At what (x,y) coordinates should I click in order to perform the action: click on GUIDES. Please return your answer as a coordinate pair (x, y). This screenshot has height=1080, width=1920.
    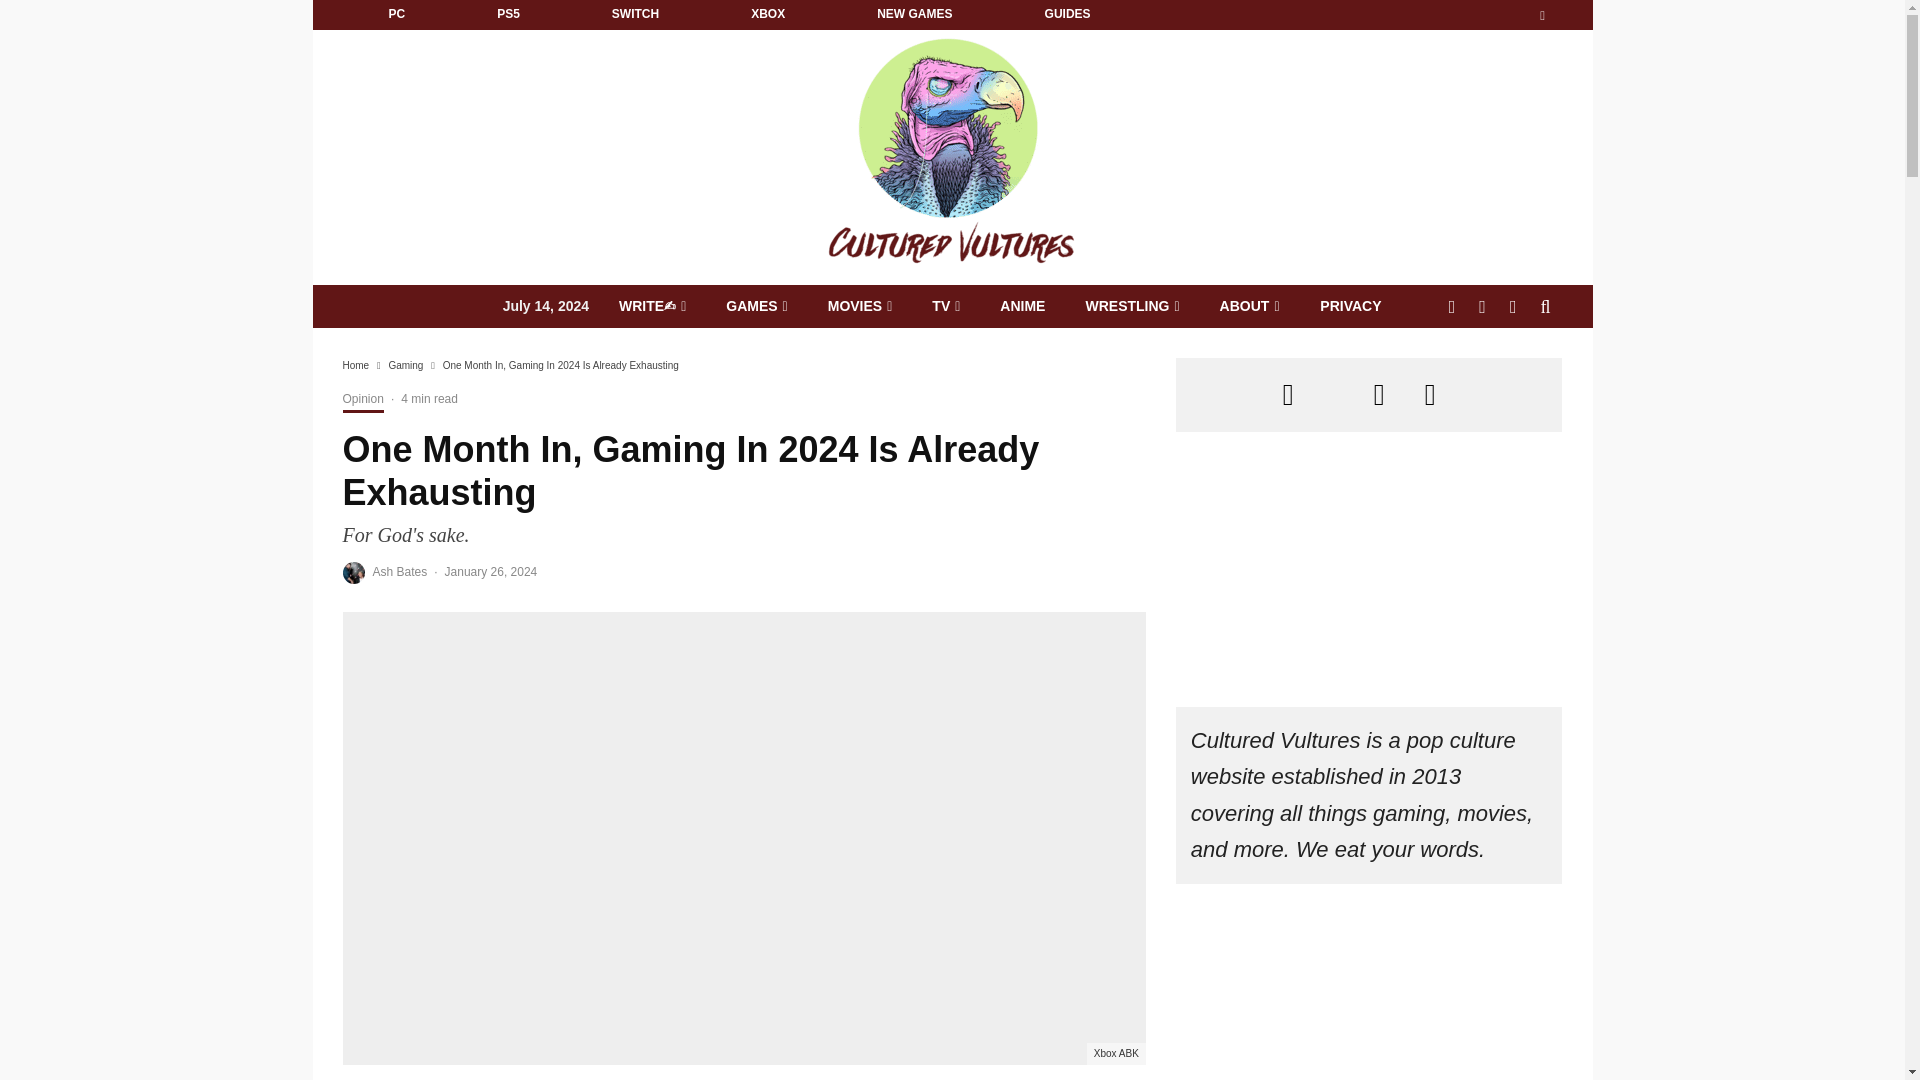
    Looking at the image, I should click on (1067, 15).